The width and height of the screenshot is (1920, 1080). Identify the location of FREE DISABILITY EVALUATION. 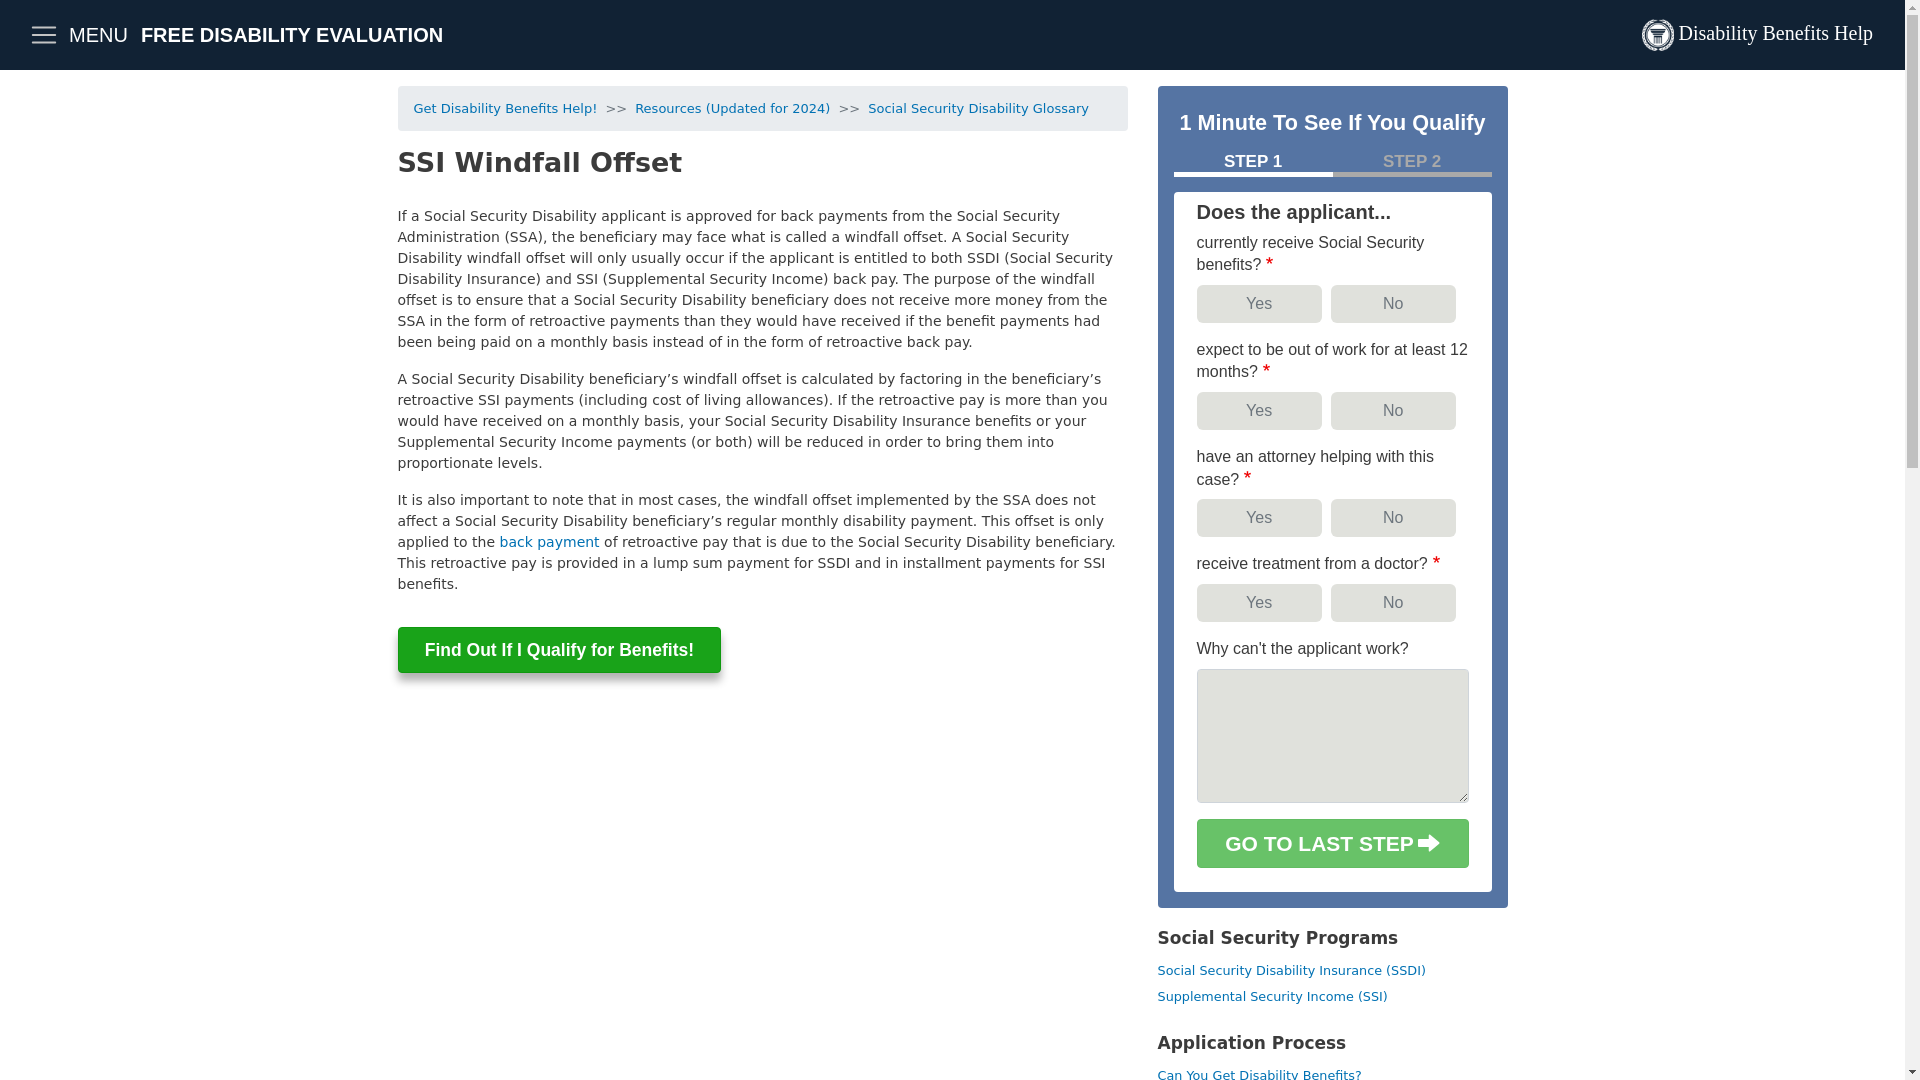
(292, 34).